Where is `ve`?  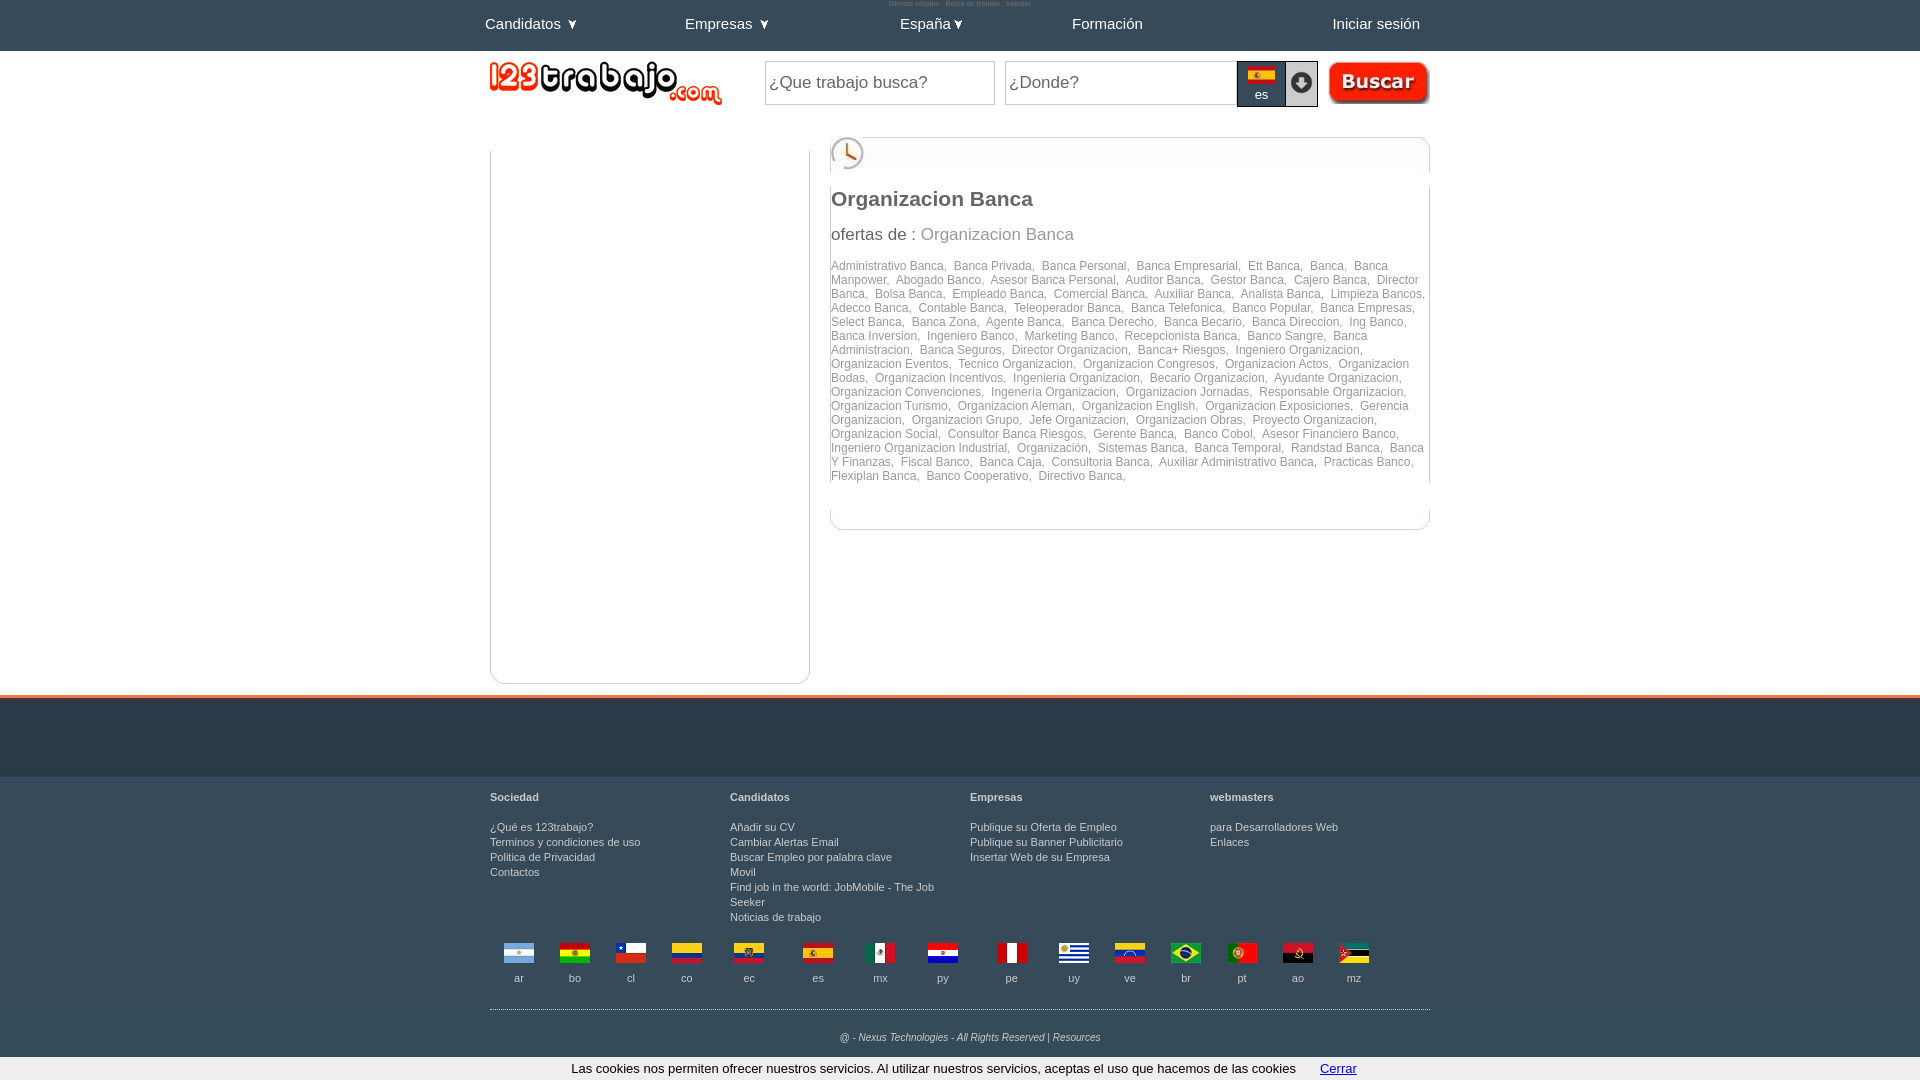 ve is located at coordinates (1130, 978).